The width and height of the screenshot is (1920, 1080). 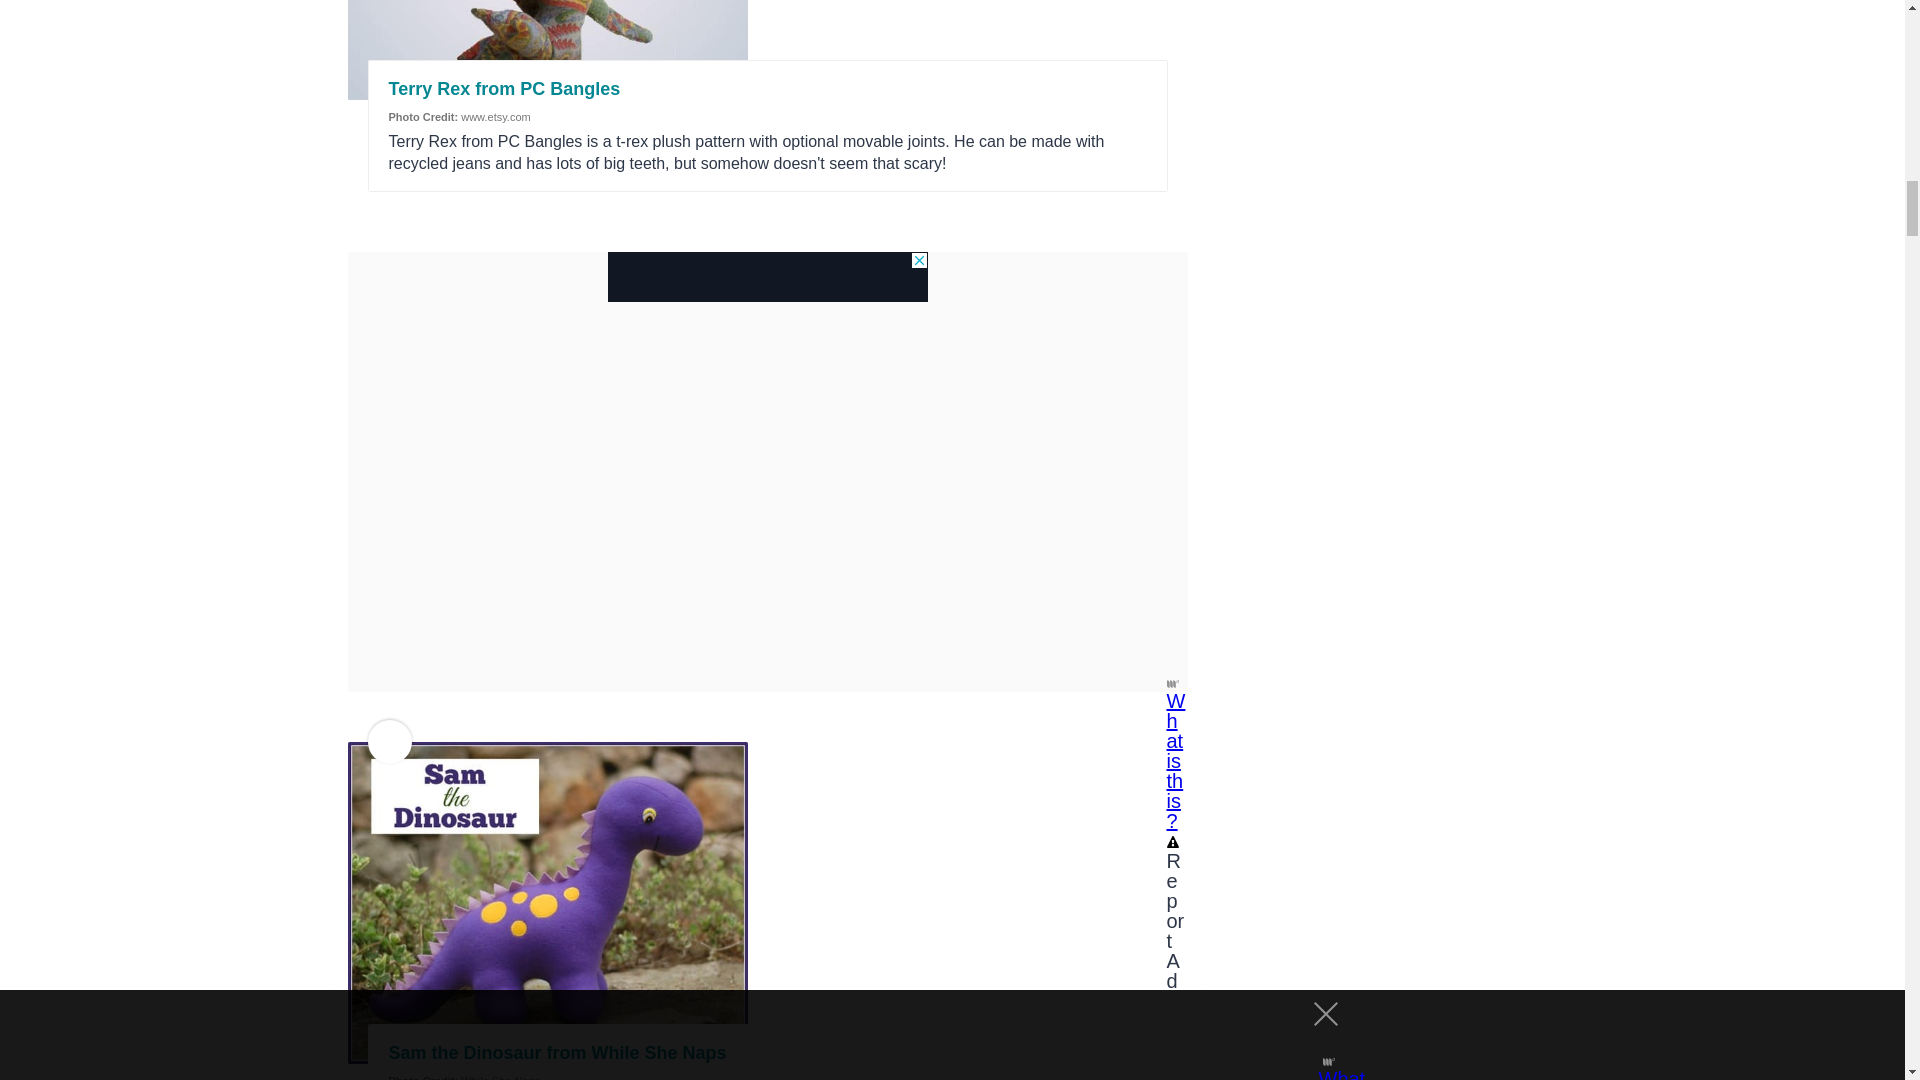 What do you see at coordinates (768, 276) in the screenshot?
I see `3rd party ad content` at bounding box center [768, 276].